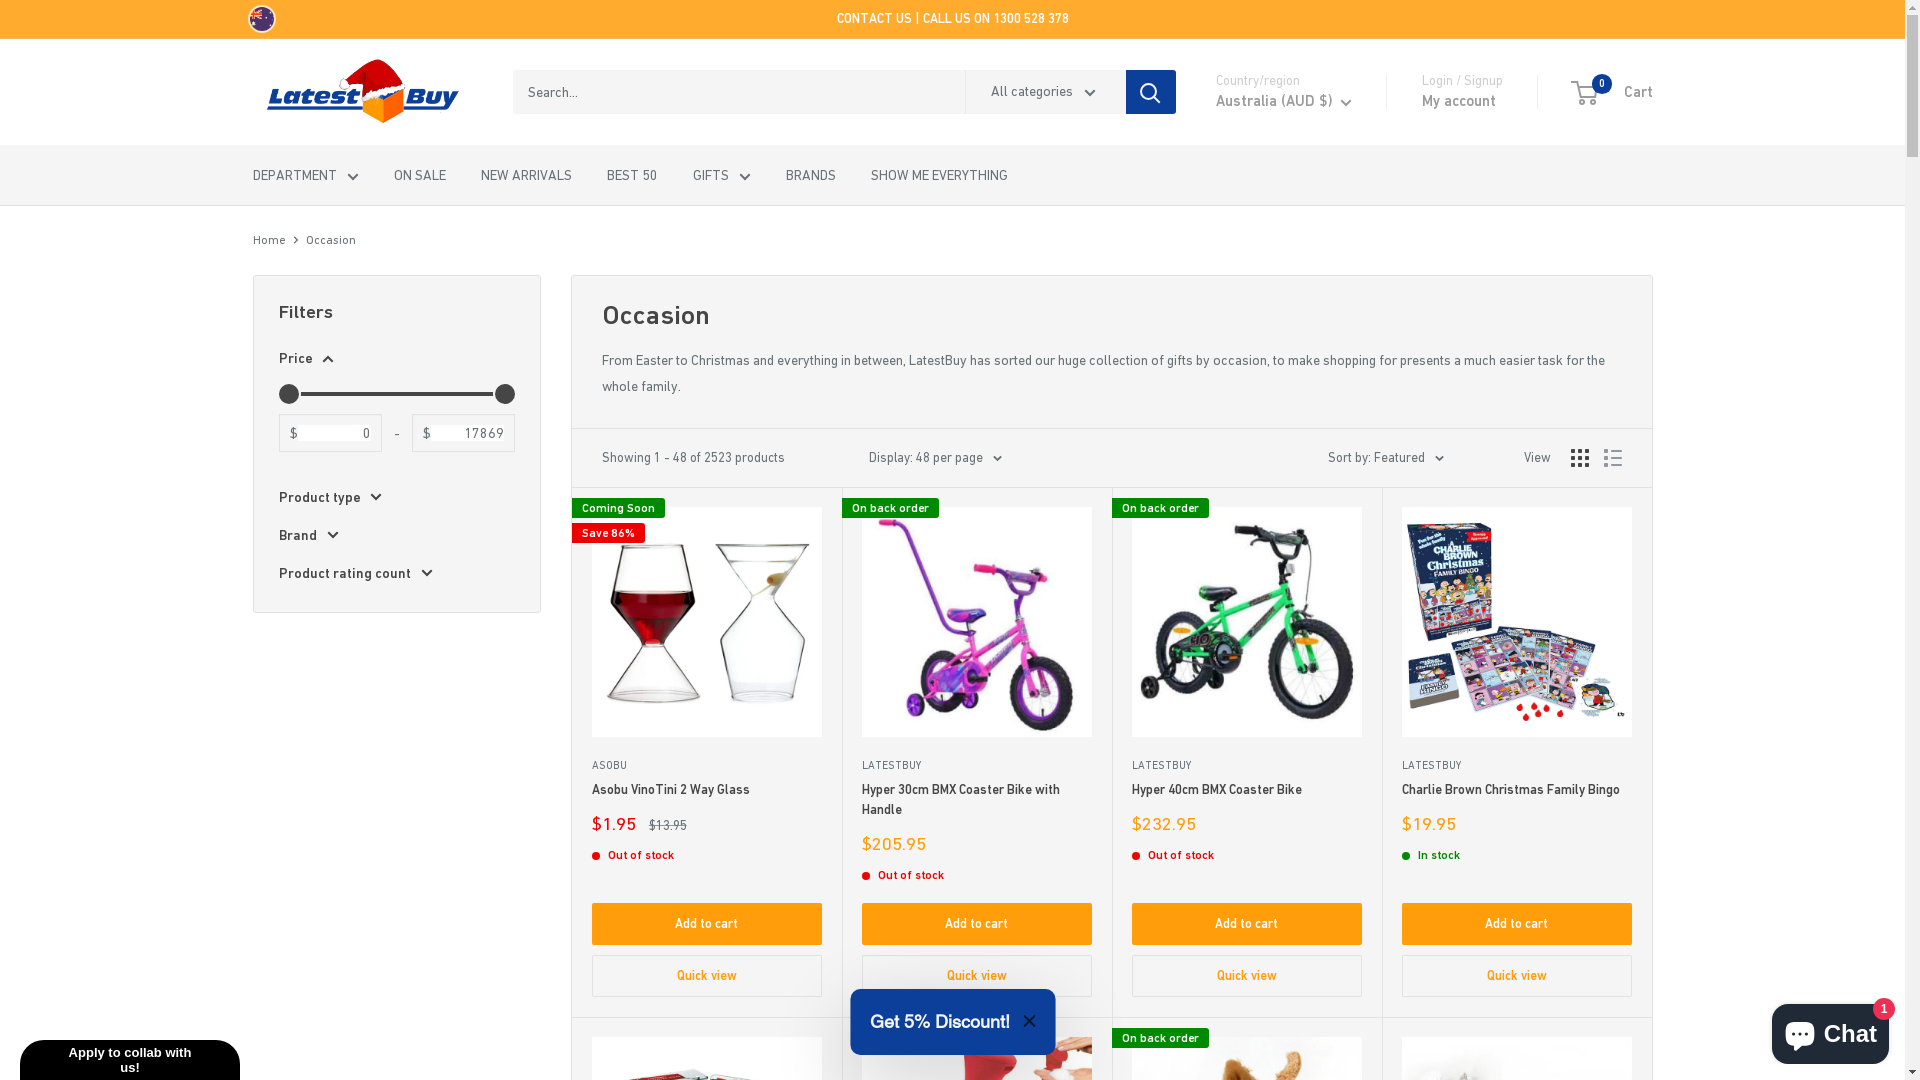  Describe the element at coordinates (1262, 191) in the screenshot. I see `AT` at that location.